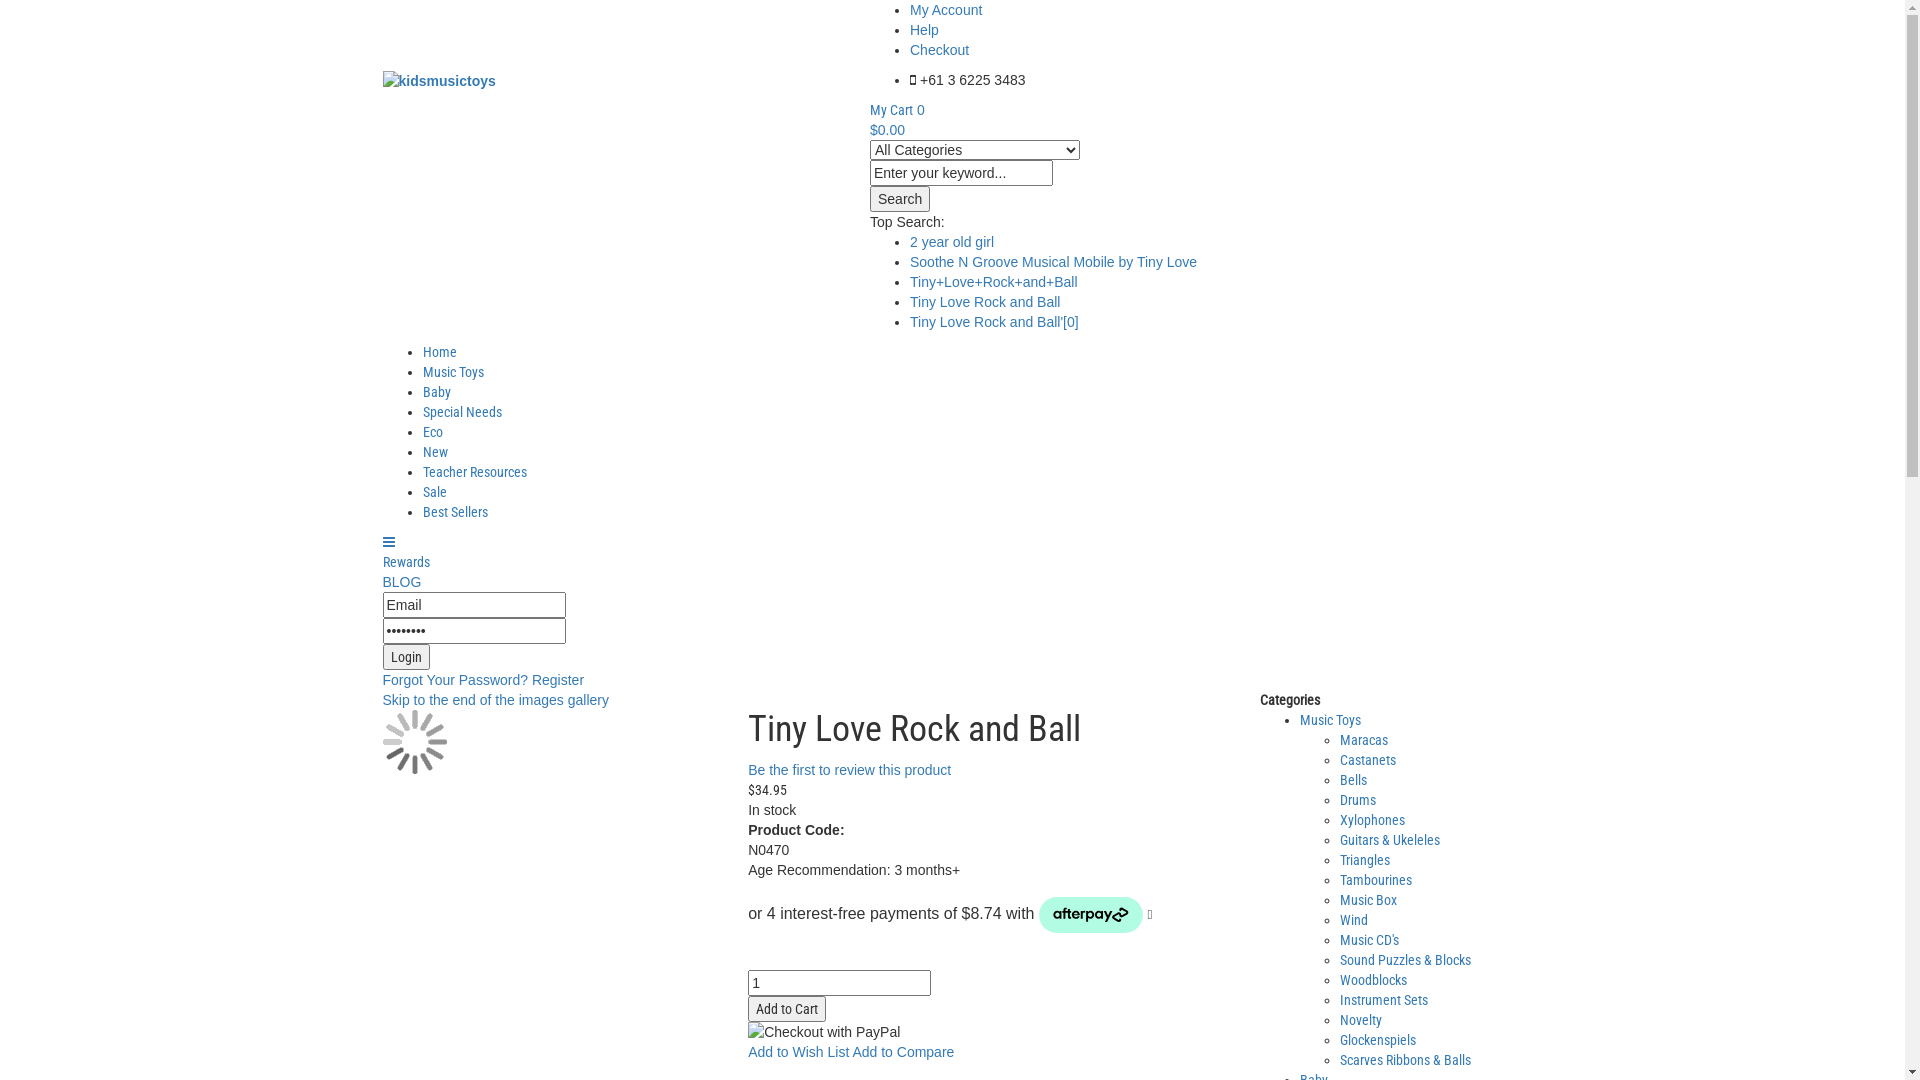 The width and height of the screenshot is (1920, 1080). I want to click on Sound Puzzles & Blocks, so click(1406, 960).